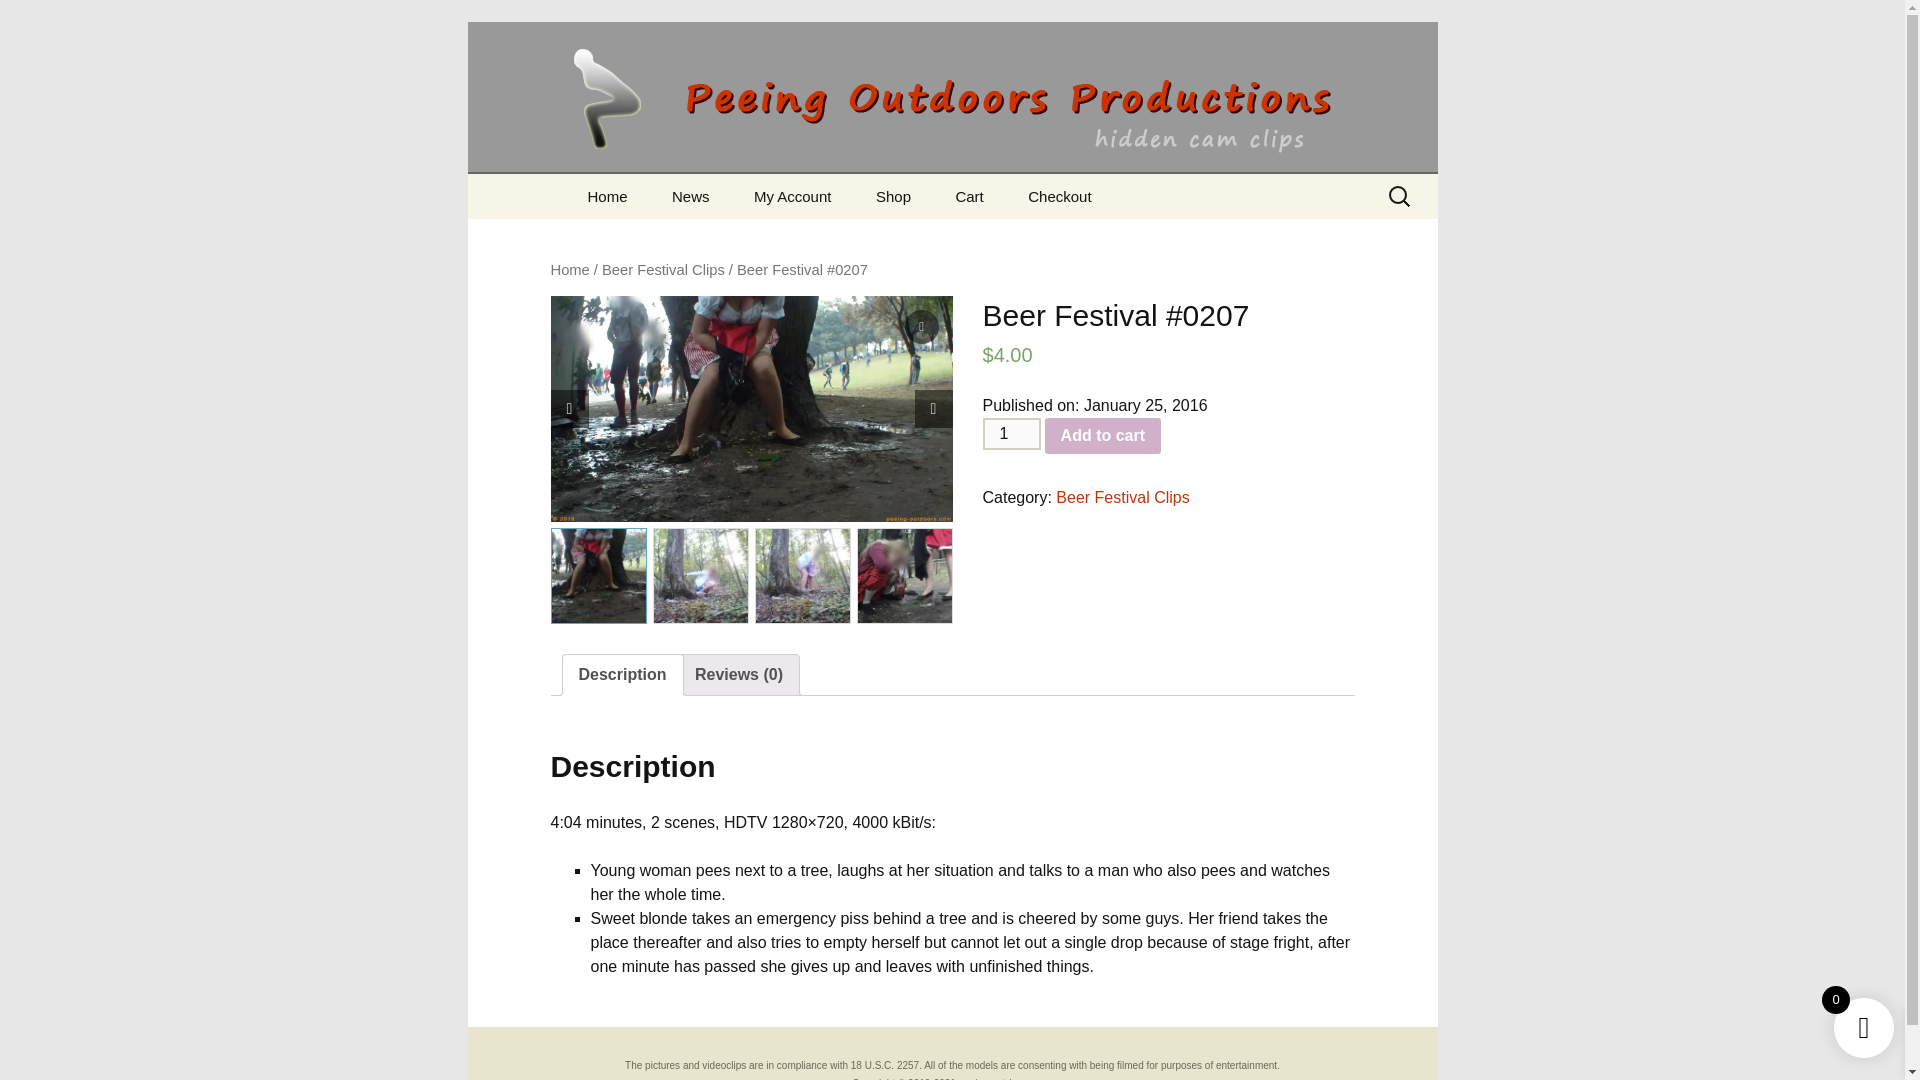 This screenshot has height=1080, width=1920. Describe the element at coordinates (792, 196) in the screenshot. I see `My Account` at that location.